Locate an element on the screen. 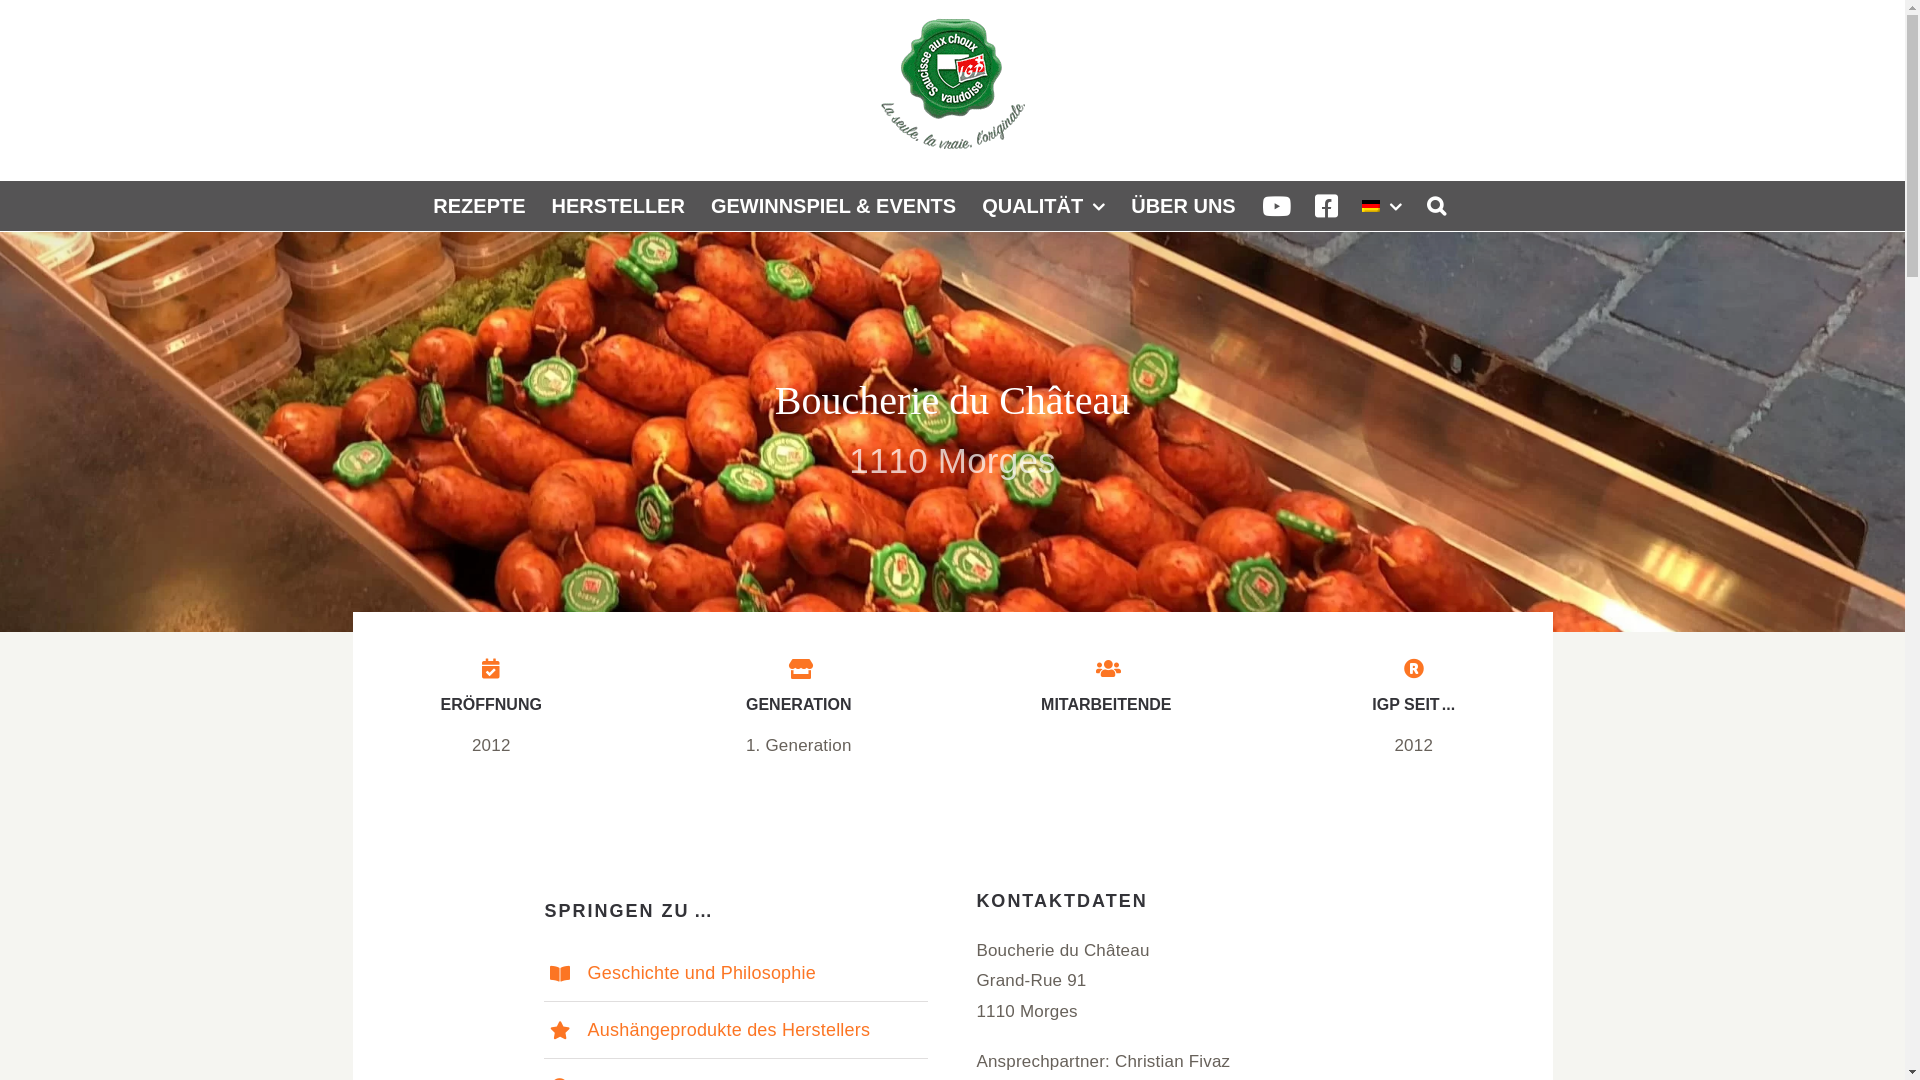 The height and width of the screenshot is (1080, 1920). HERSTELLER is located at coordinates (618, 206).